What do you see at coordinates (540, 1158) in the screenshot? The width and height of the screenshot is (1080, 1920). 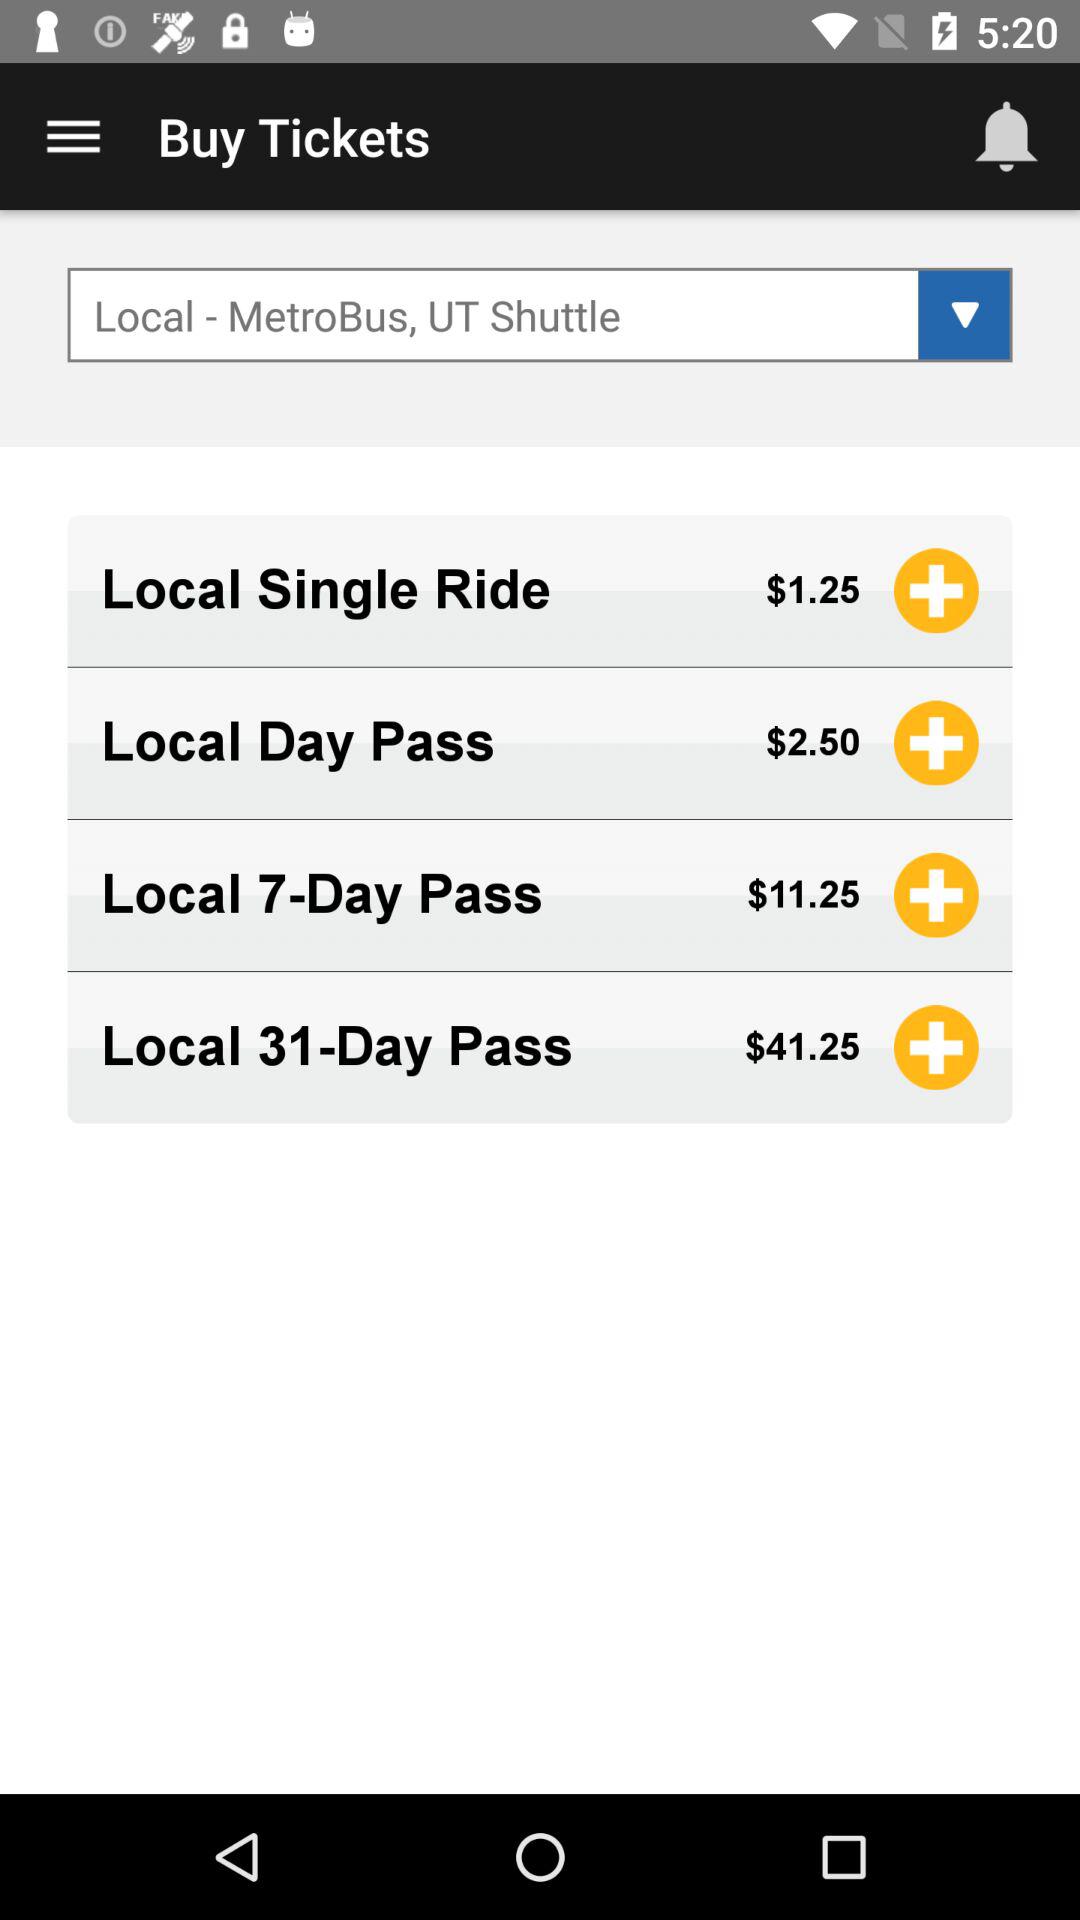 I see `turn on app below local 31 day item` at bounding box center [540, 1158].